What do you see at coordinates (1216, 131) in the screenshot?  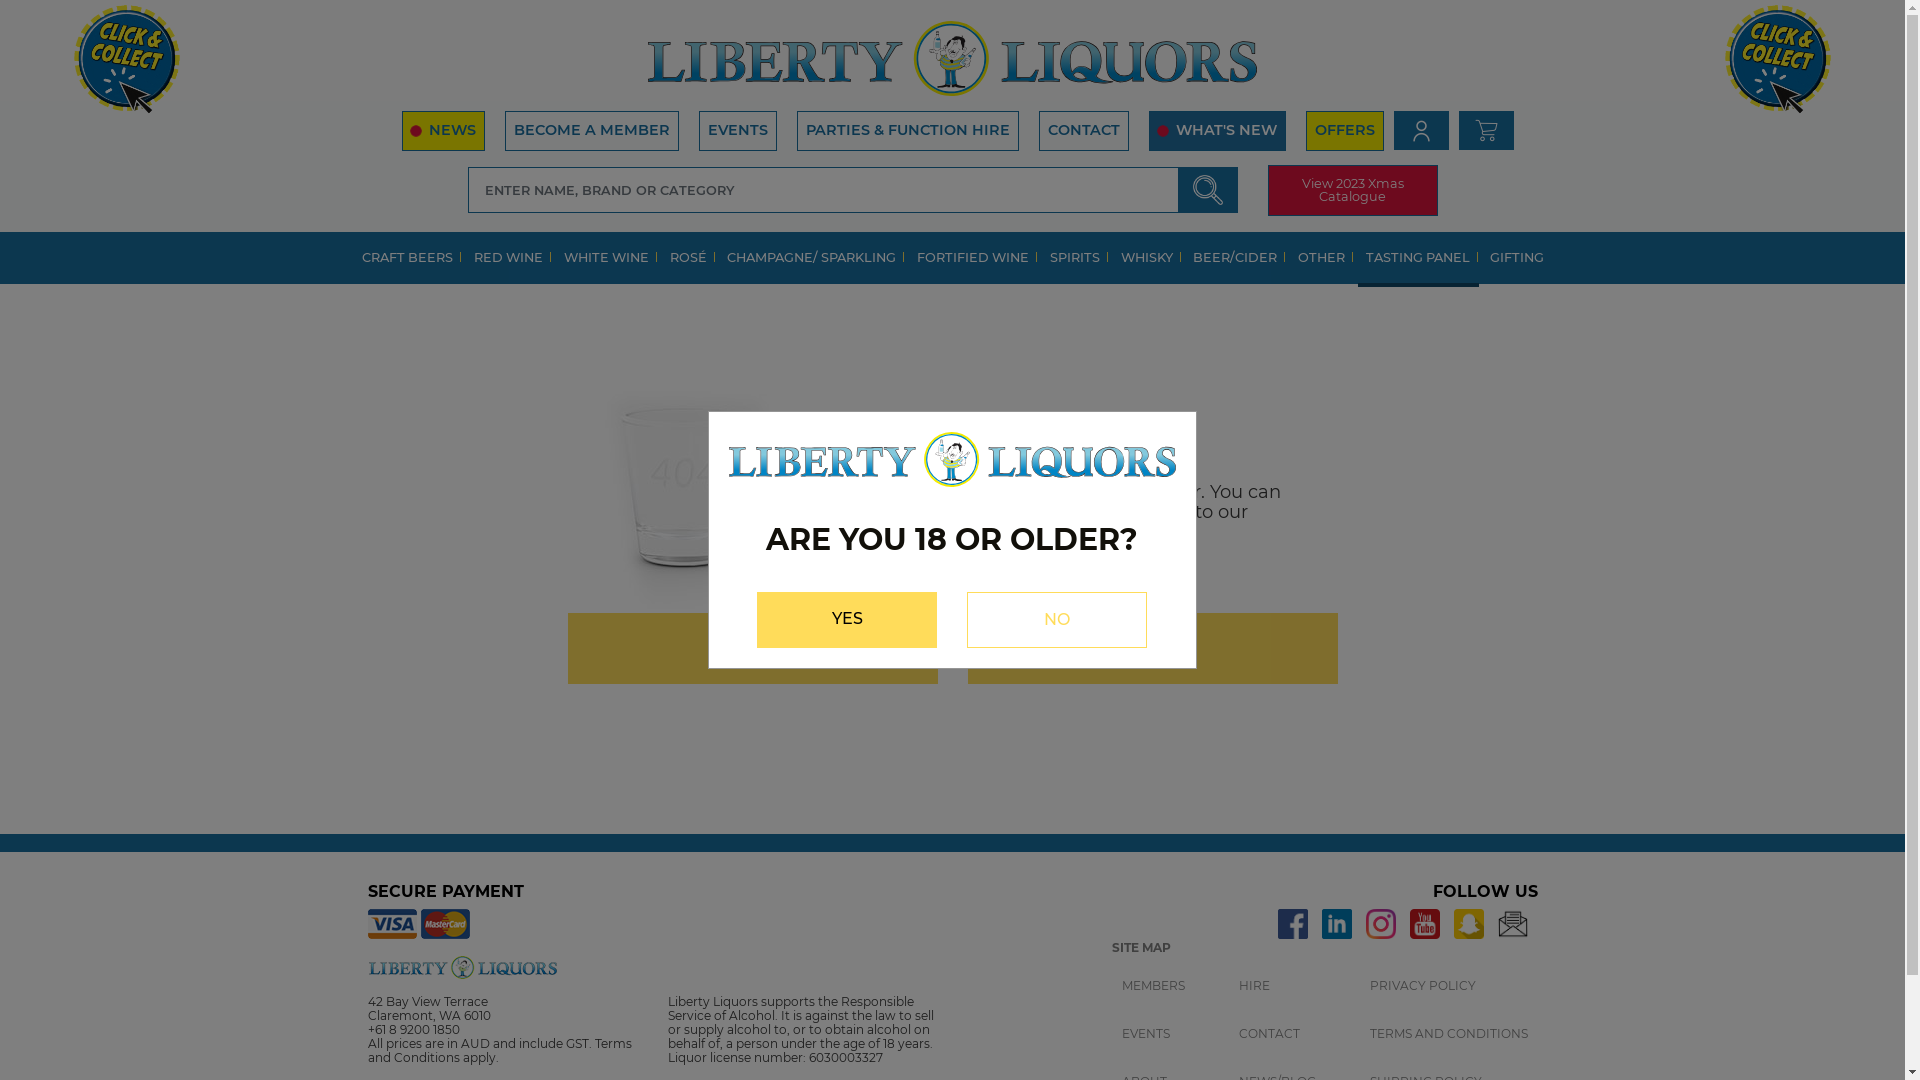 I see `WHAT'S NEW` at bounding box center [1216, 131].